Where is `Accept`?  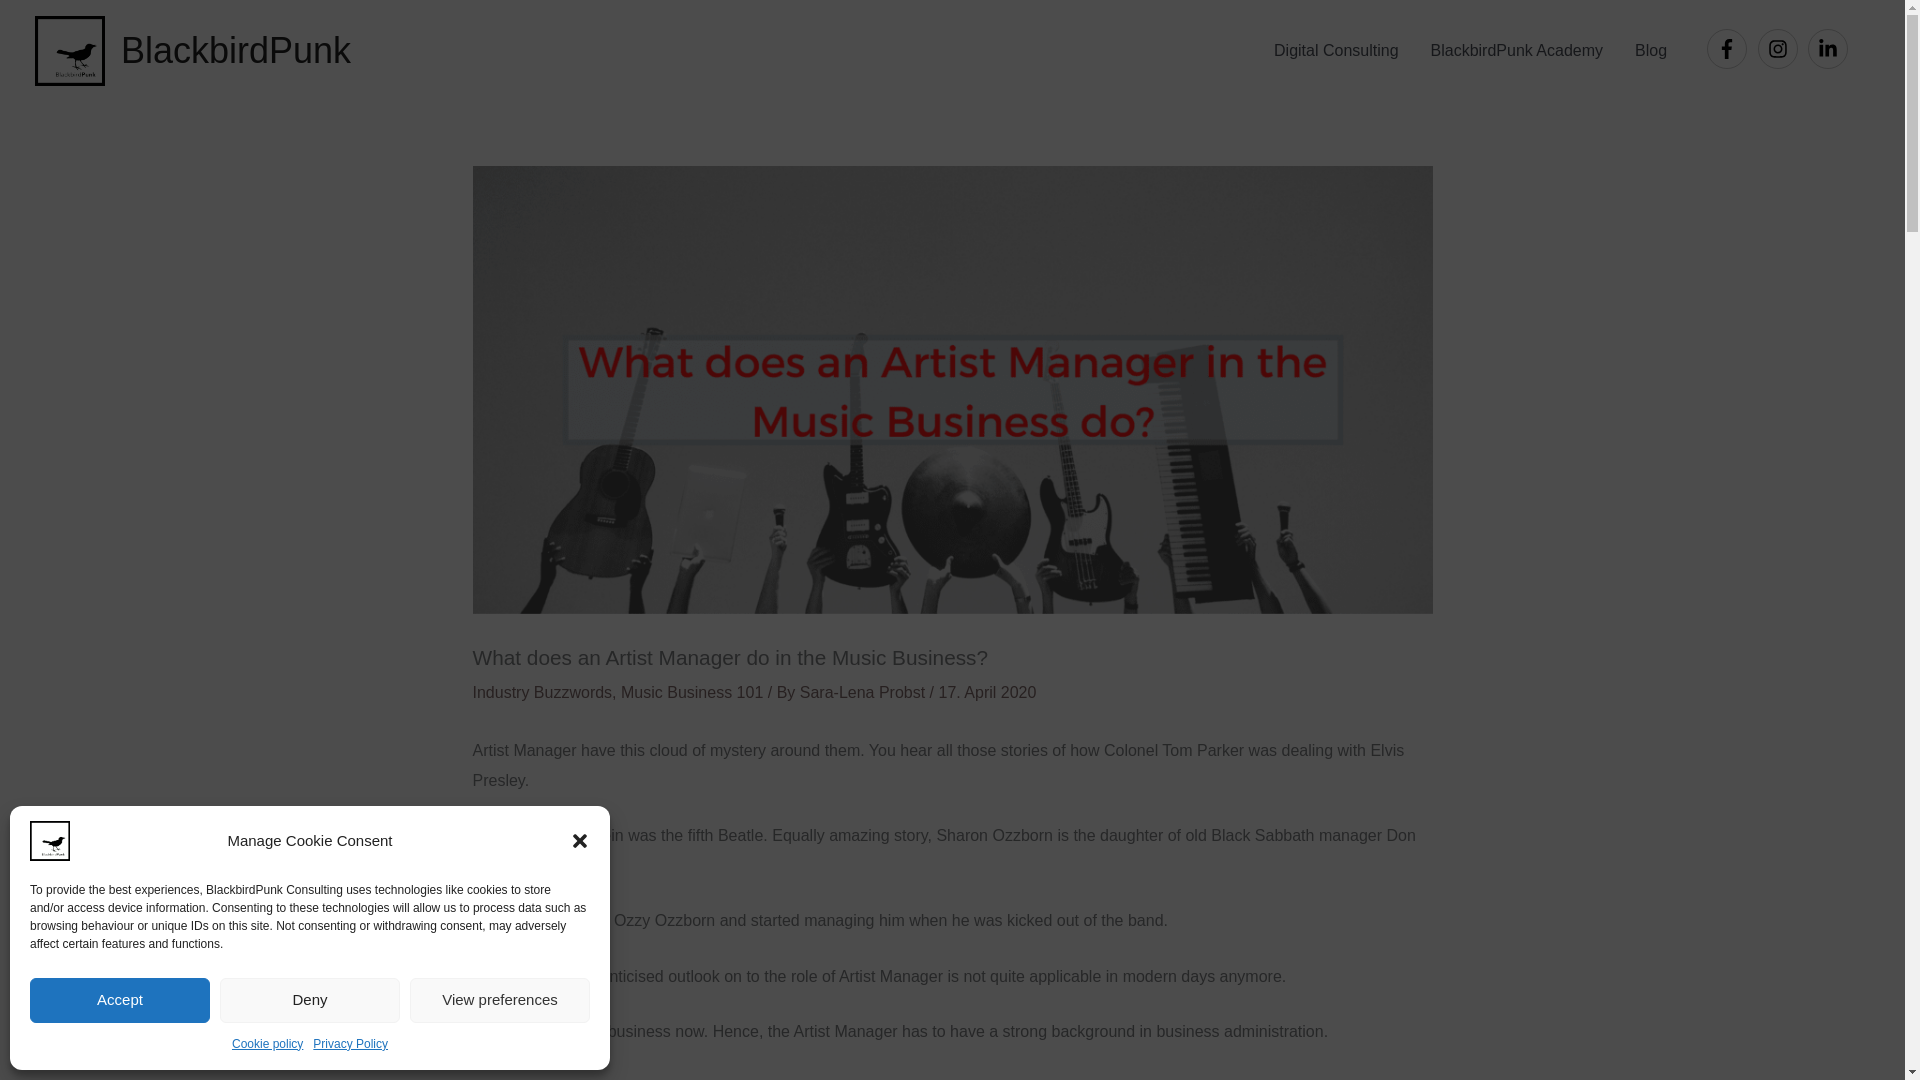 Accept is located at coordinates (120, 1000).